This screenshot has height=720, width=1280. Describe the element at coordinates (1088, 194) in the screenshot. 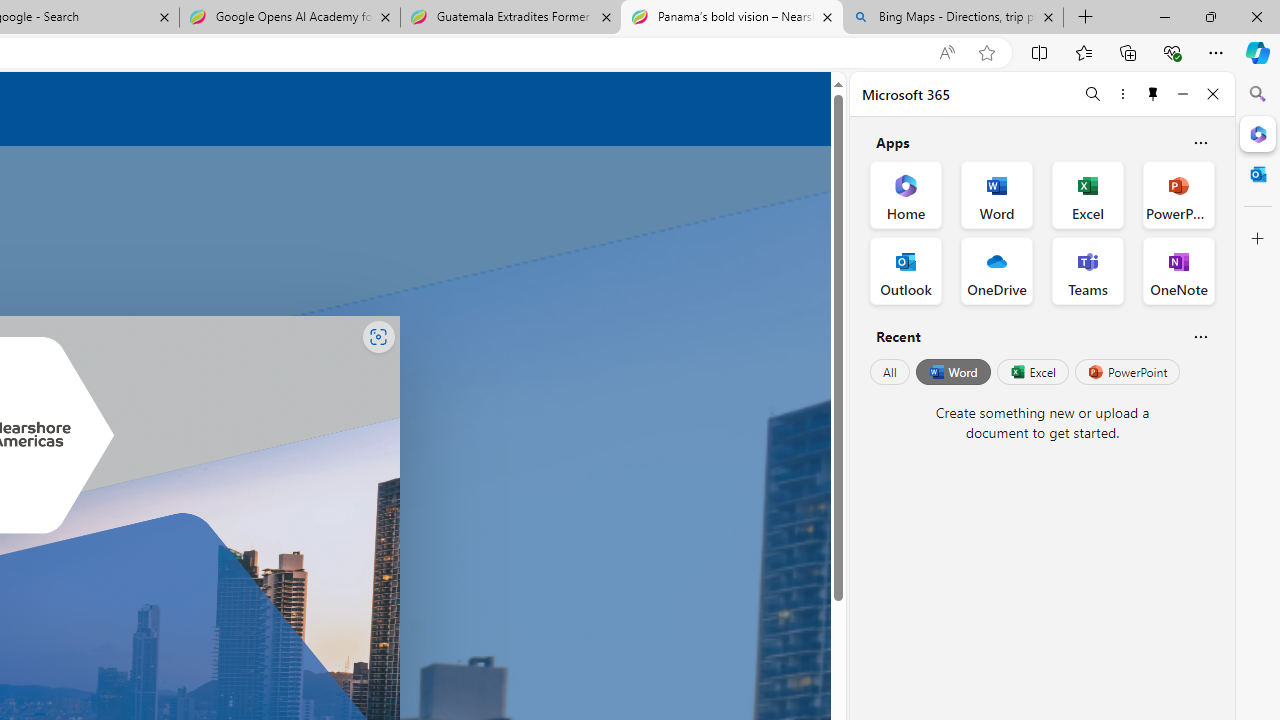

I see `Excel Office App` at that location.